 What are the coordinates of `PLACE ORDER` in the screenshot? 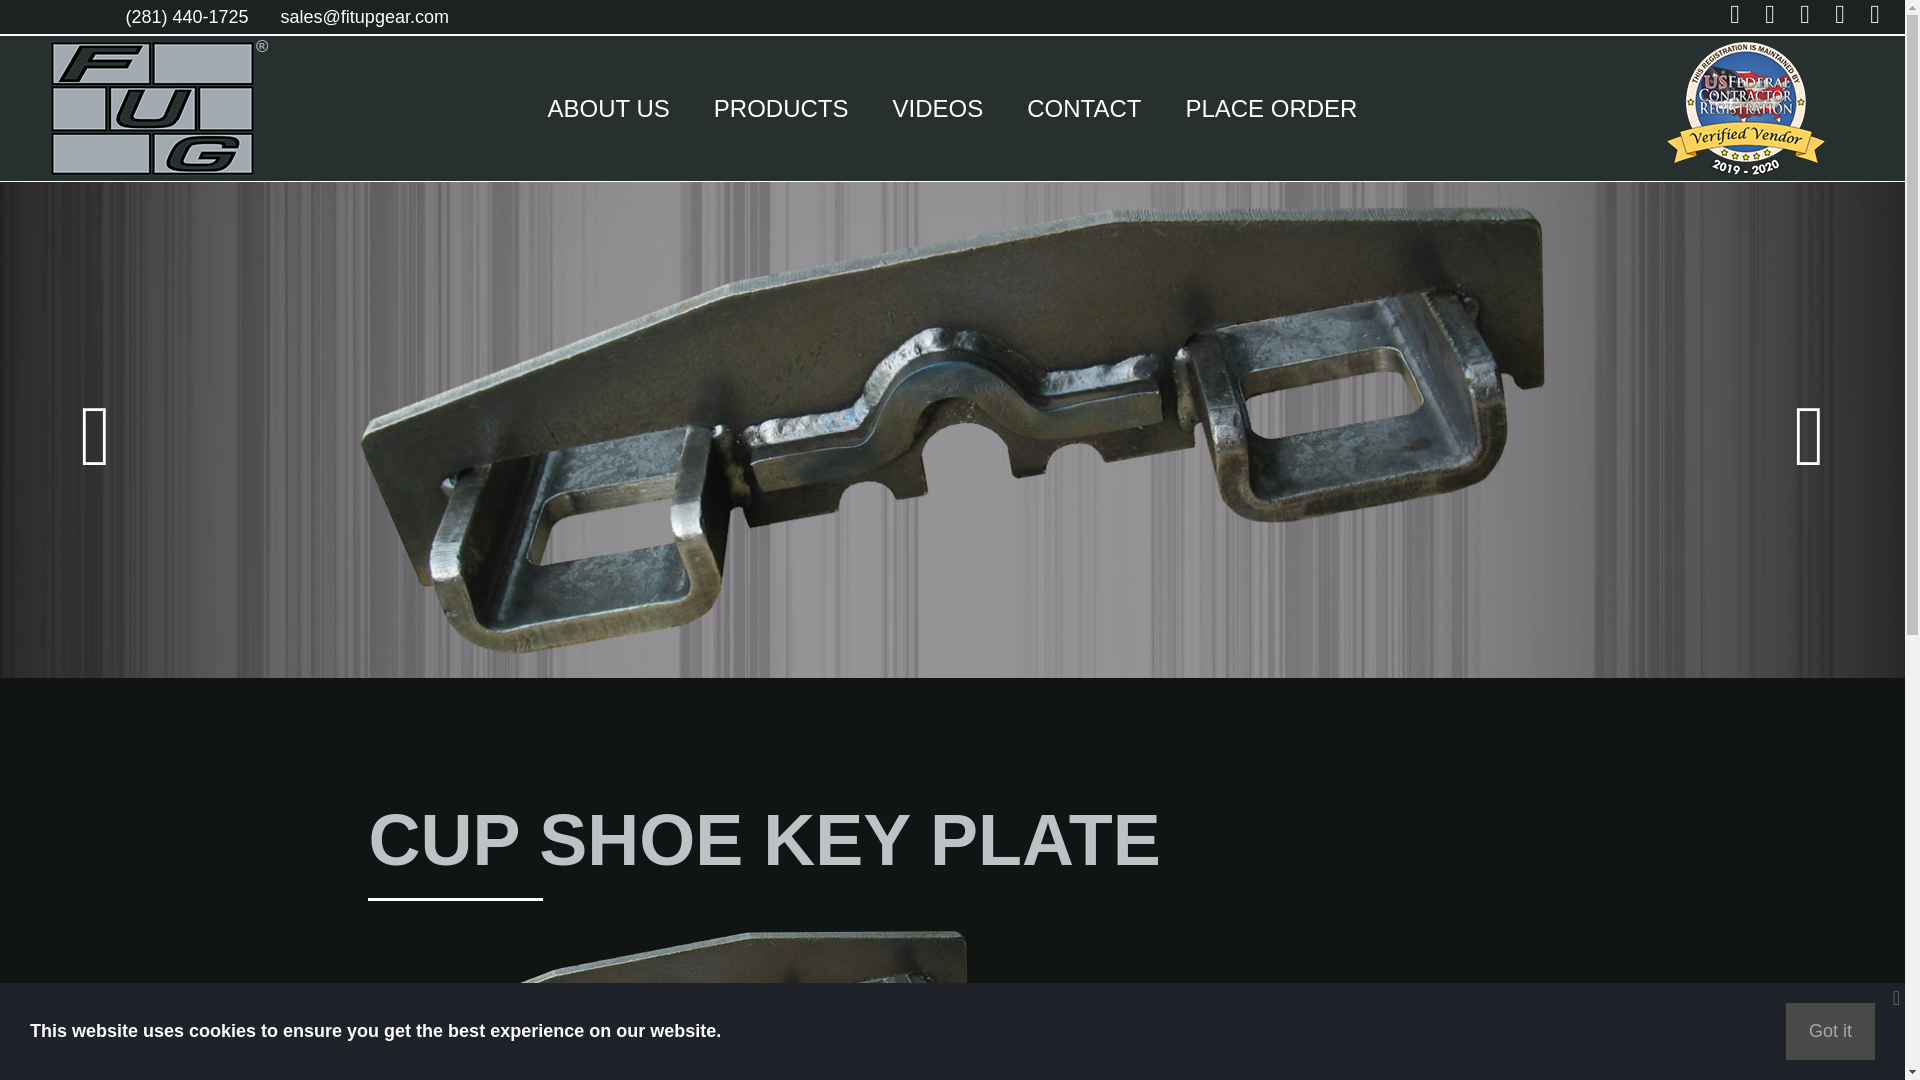 It's located at (1270, 108).